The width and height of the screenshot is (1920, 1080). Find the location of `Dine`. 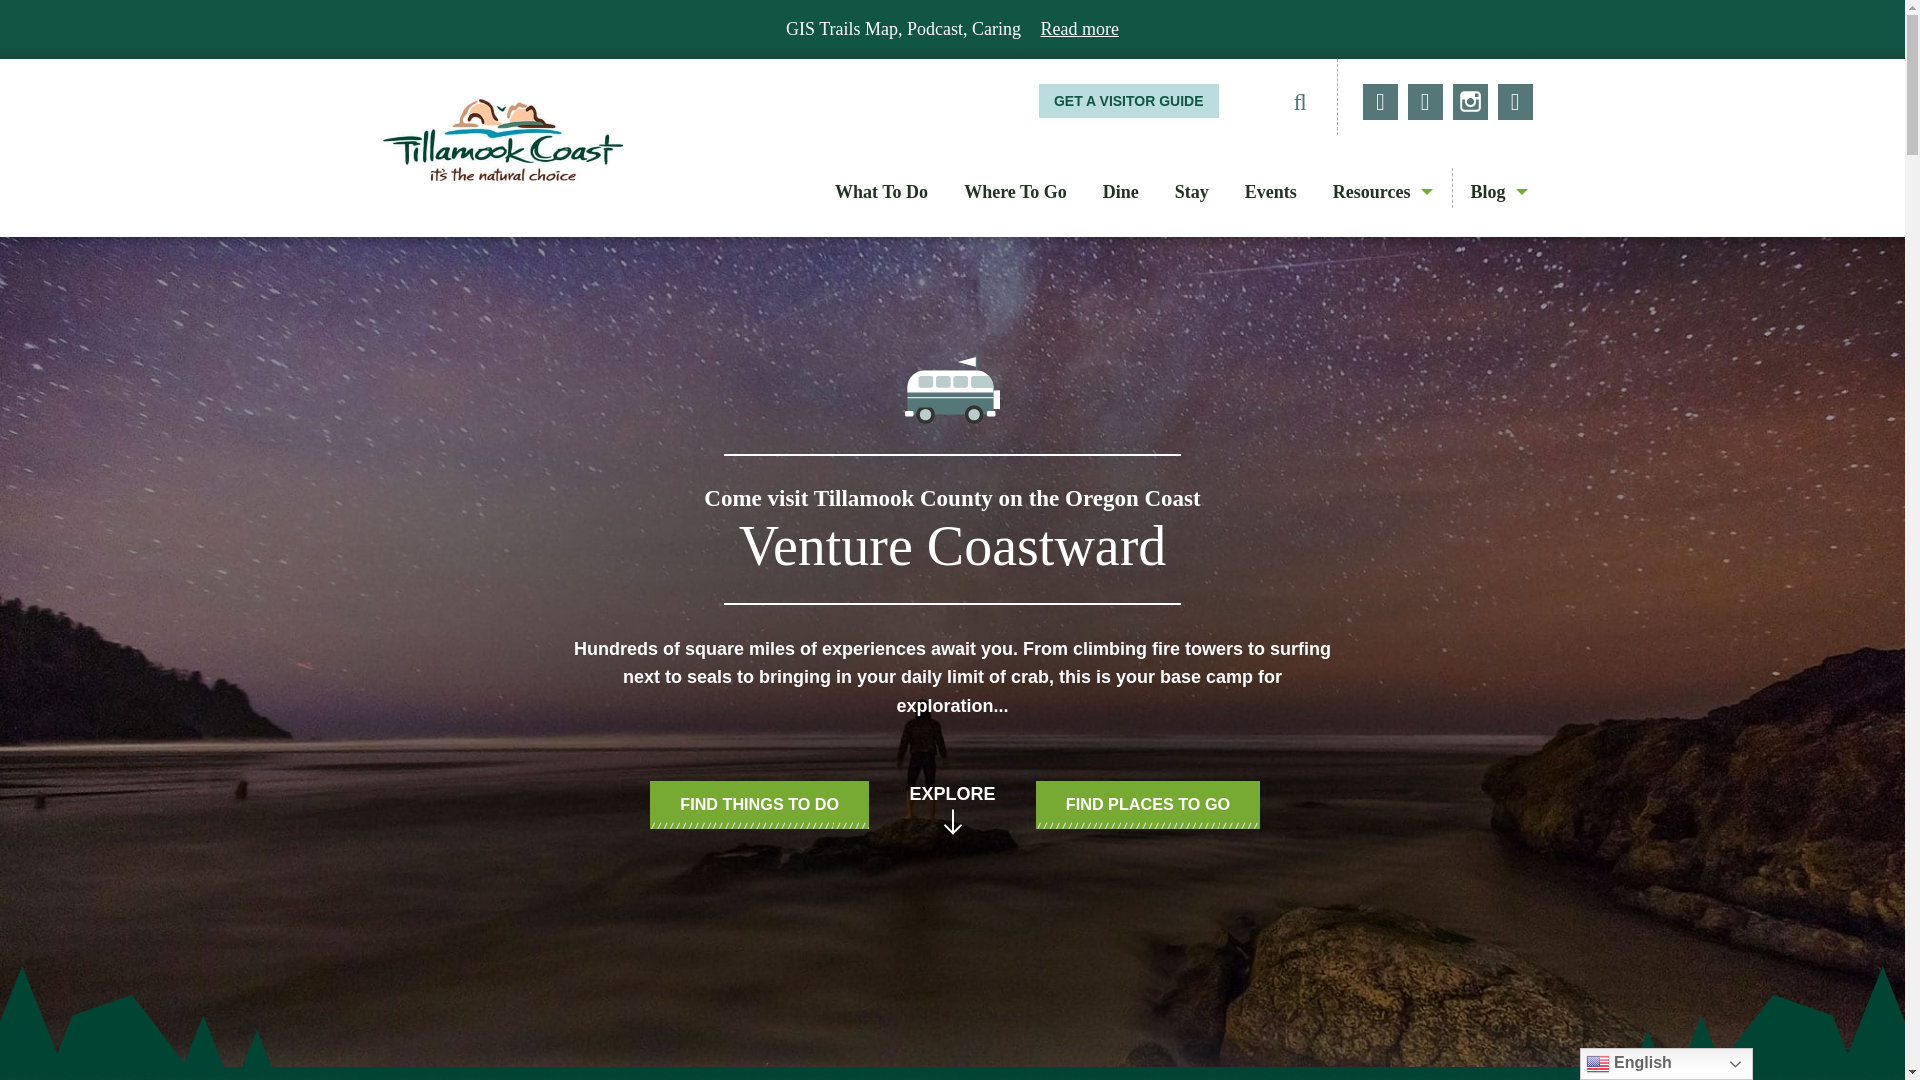

Dine is located at coordinates (1120, 192).